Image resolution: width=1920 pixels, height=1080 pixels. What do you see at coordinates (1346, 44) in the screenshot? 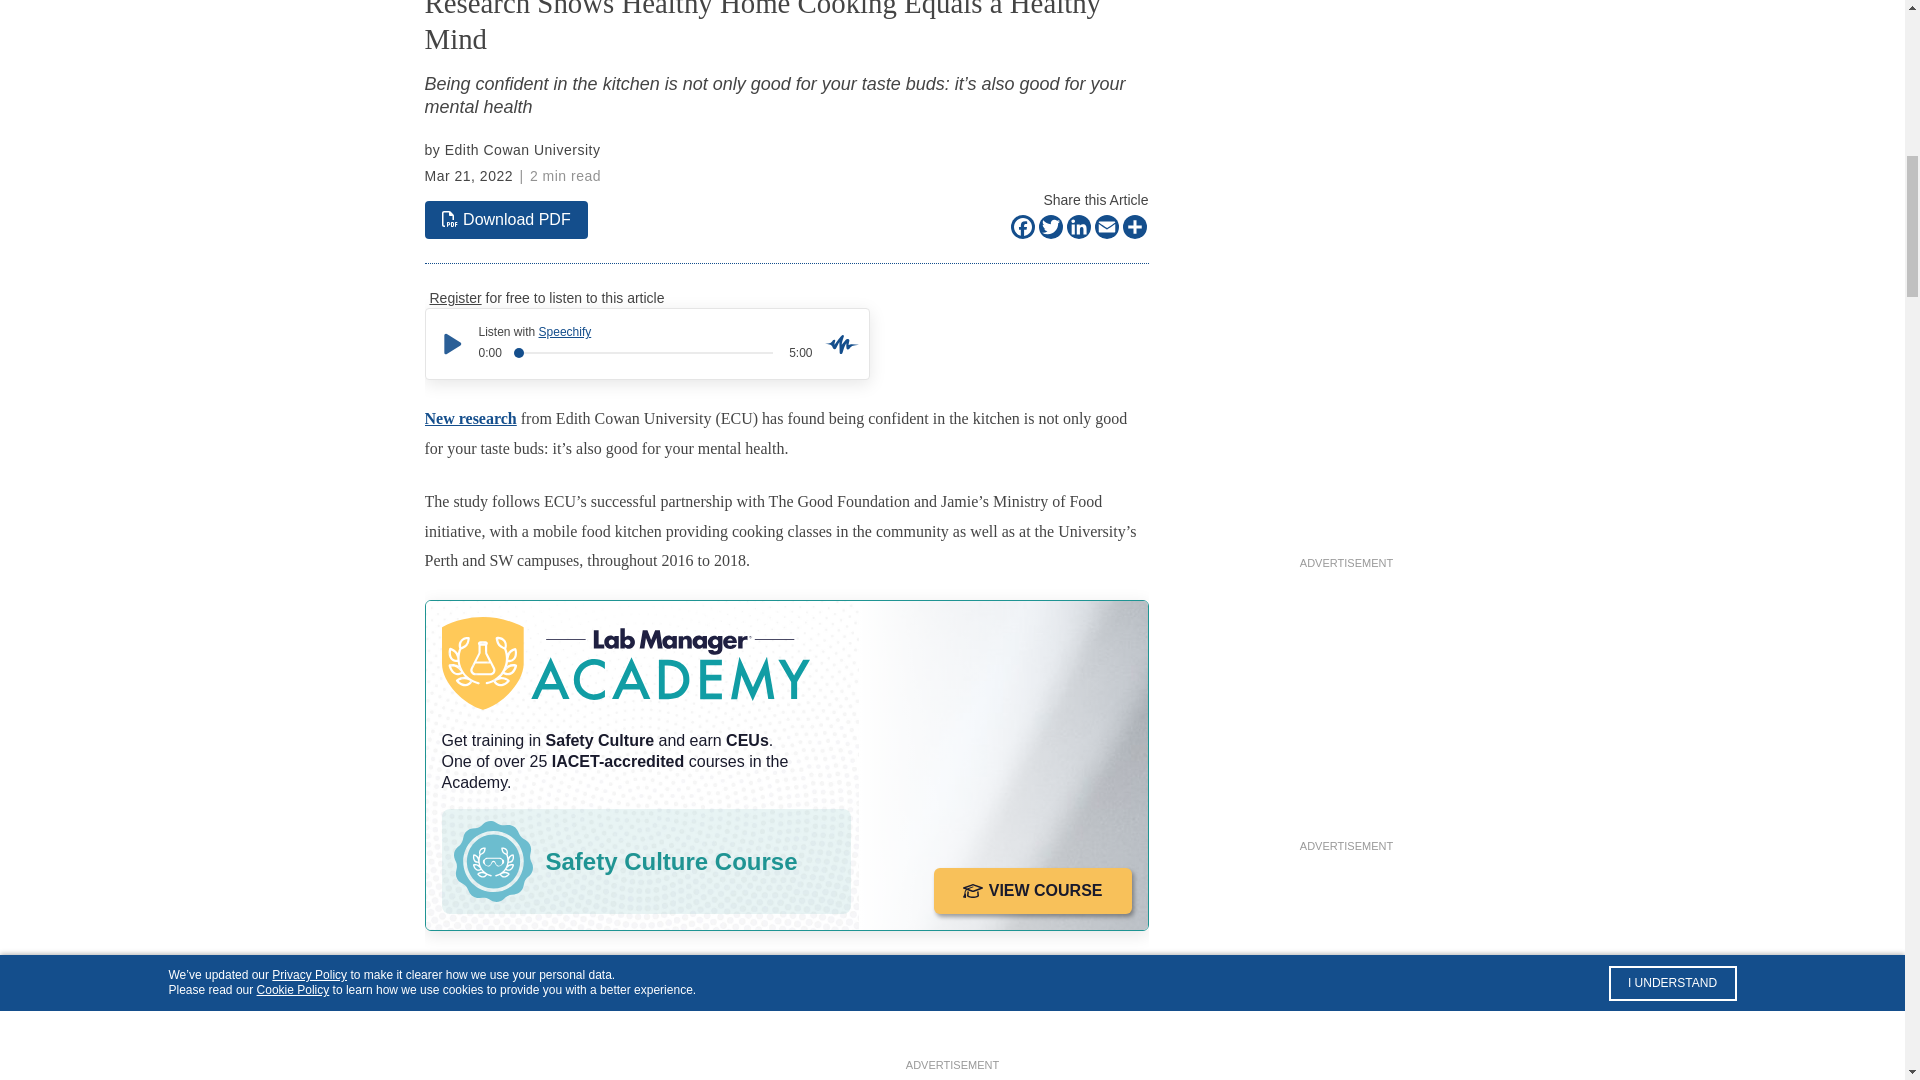
I see `3rd party ad content` at bounding box center [1346, 44].